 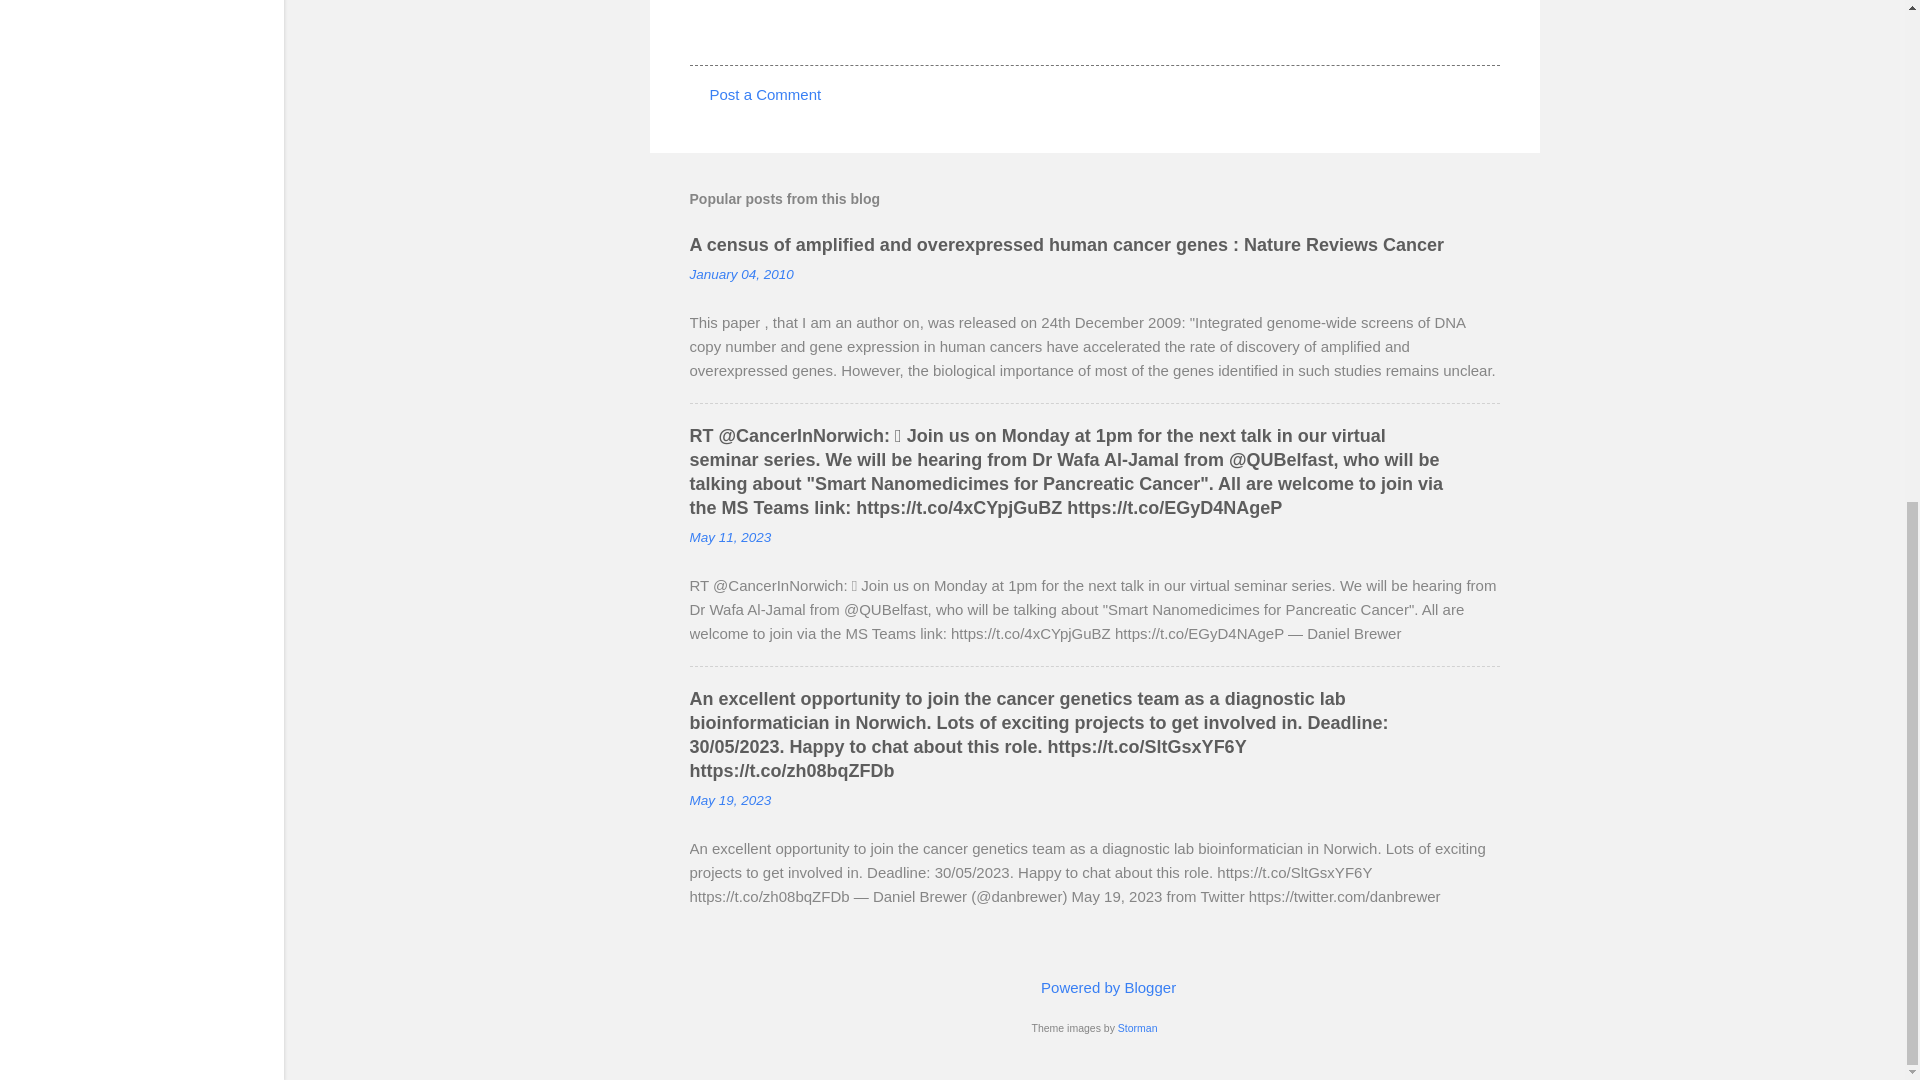 What do you see at coordinates (742, 28) in the screenshot?
I see `Email Post` at bounding box center [742, 28].